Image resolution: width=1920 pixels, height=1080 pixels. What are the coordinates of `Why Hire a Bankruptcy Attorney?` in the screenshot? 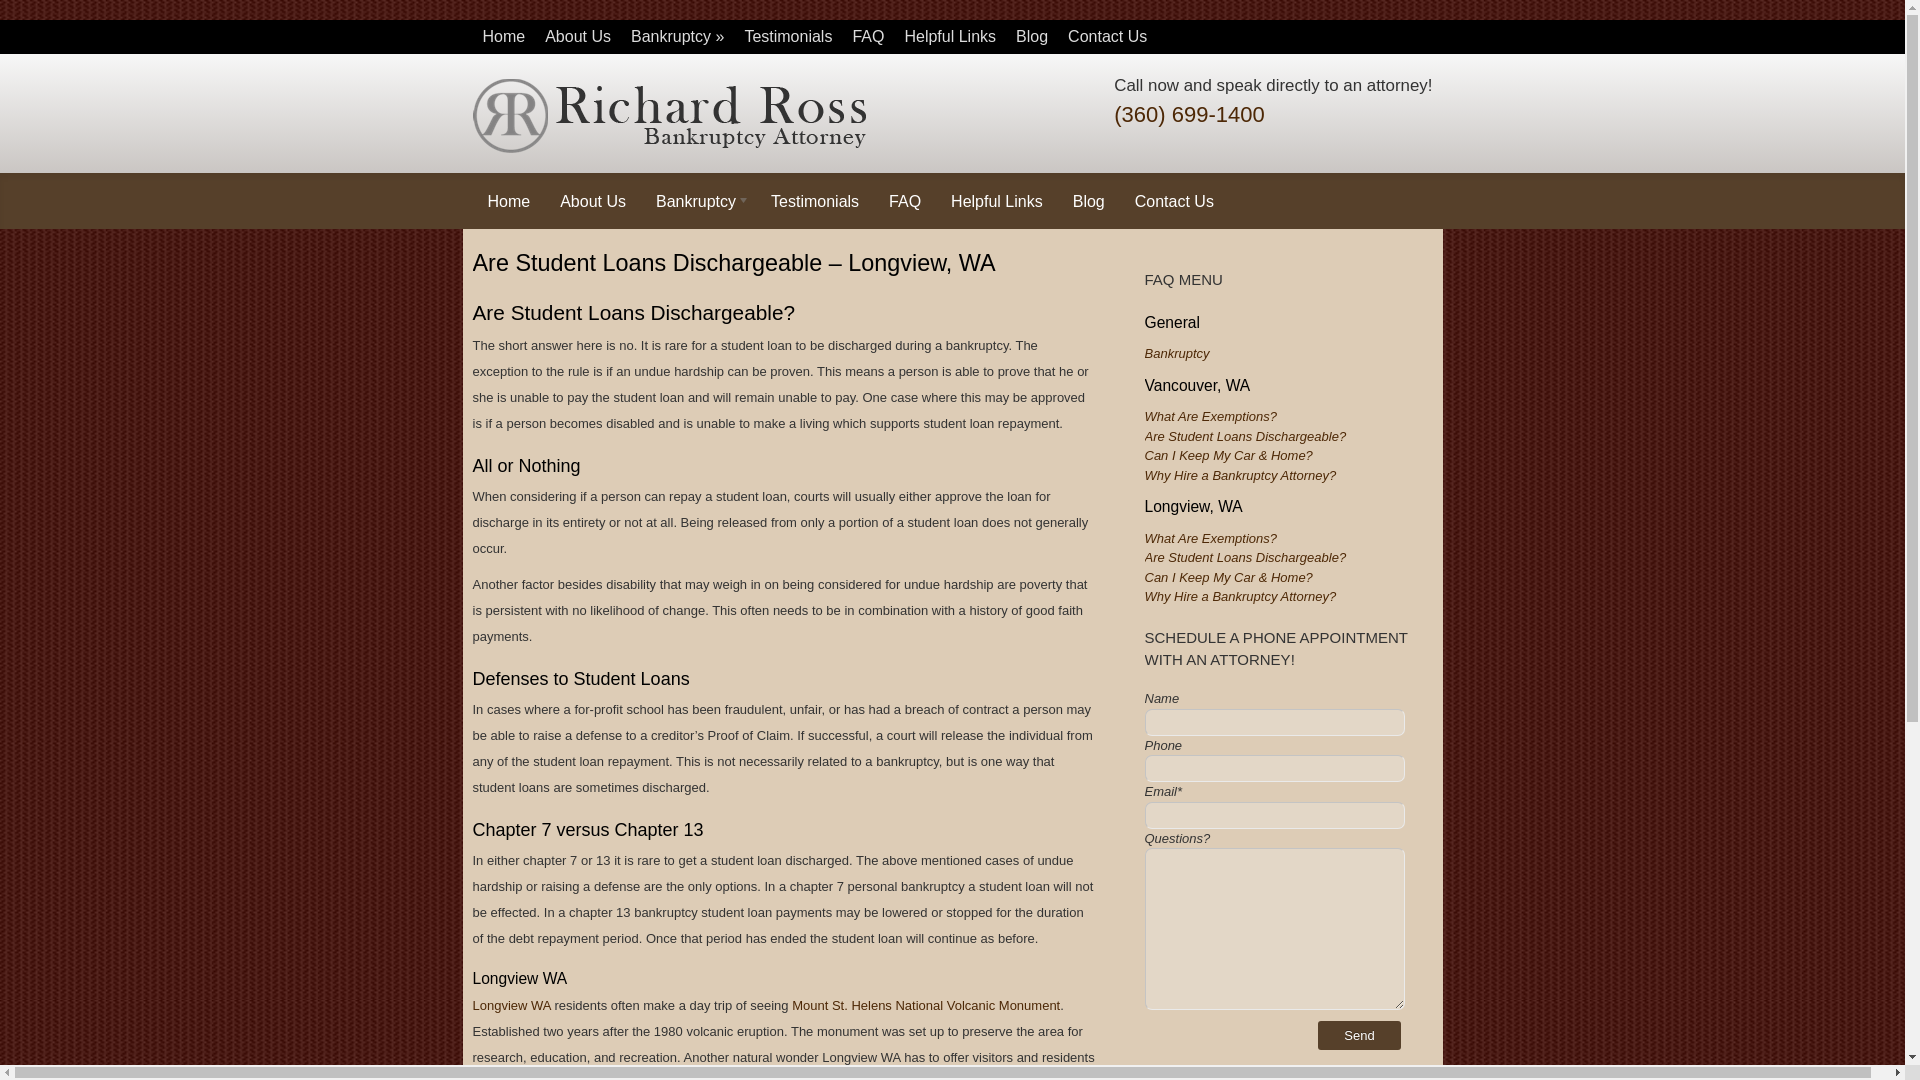 It's located at (1240, 596).